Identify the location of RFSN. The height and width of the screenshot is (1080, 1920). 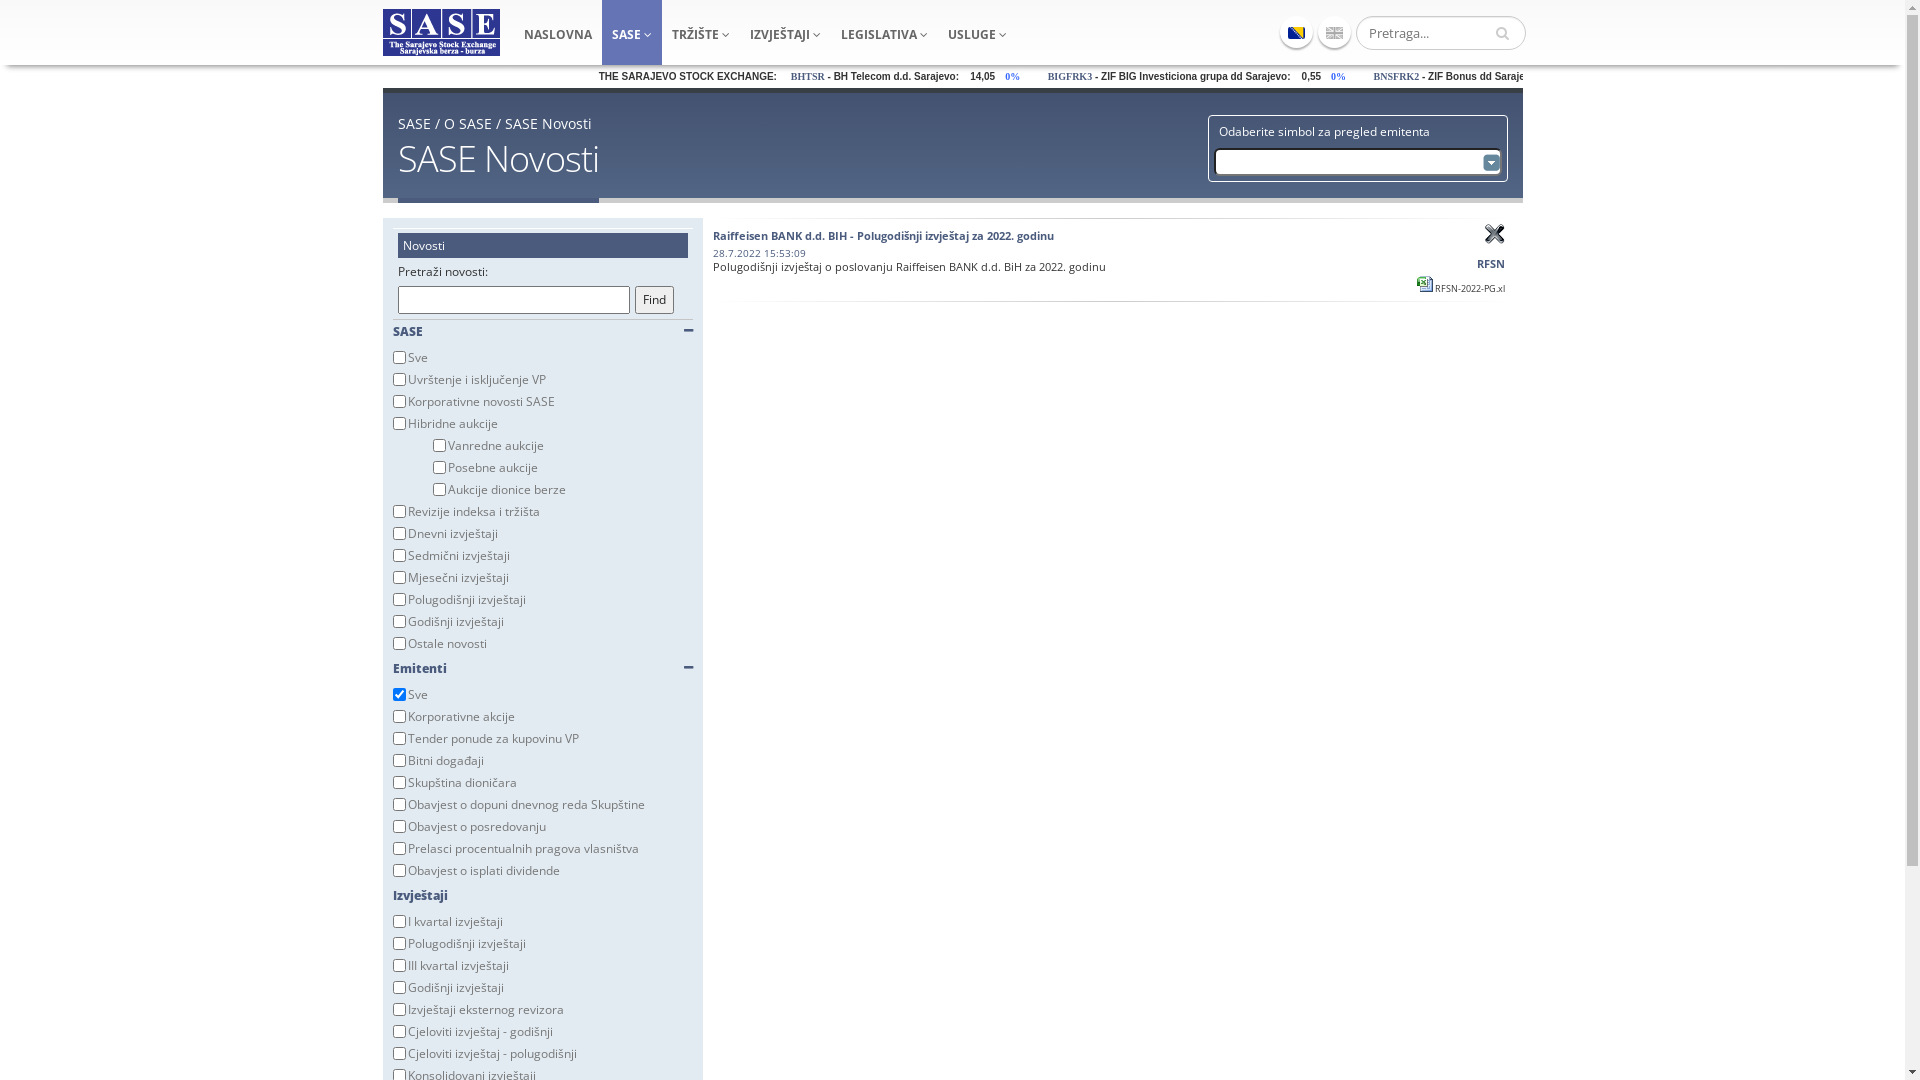
(1440, 264).